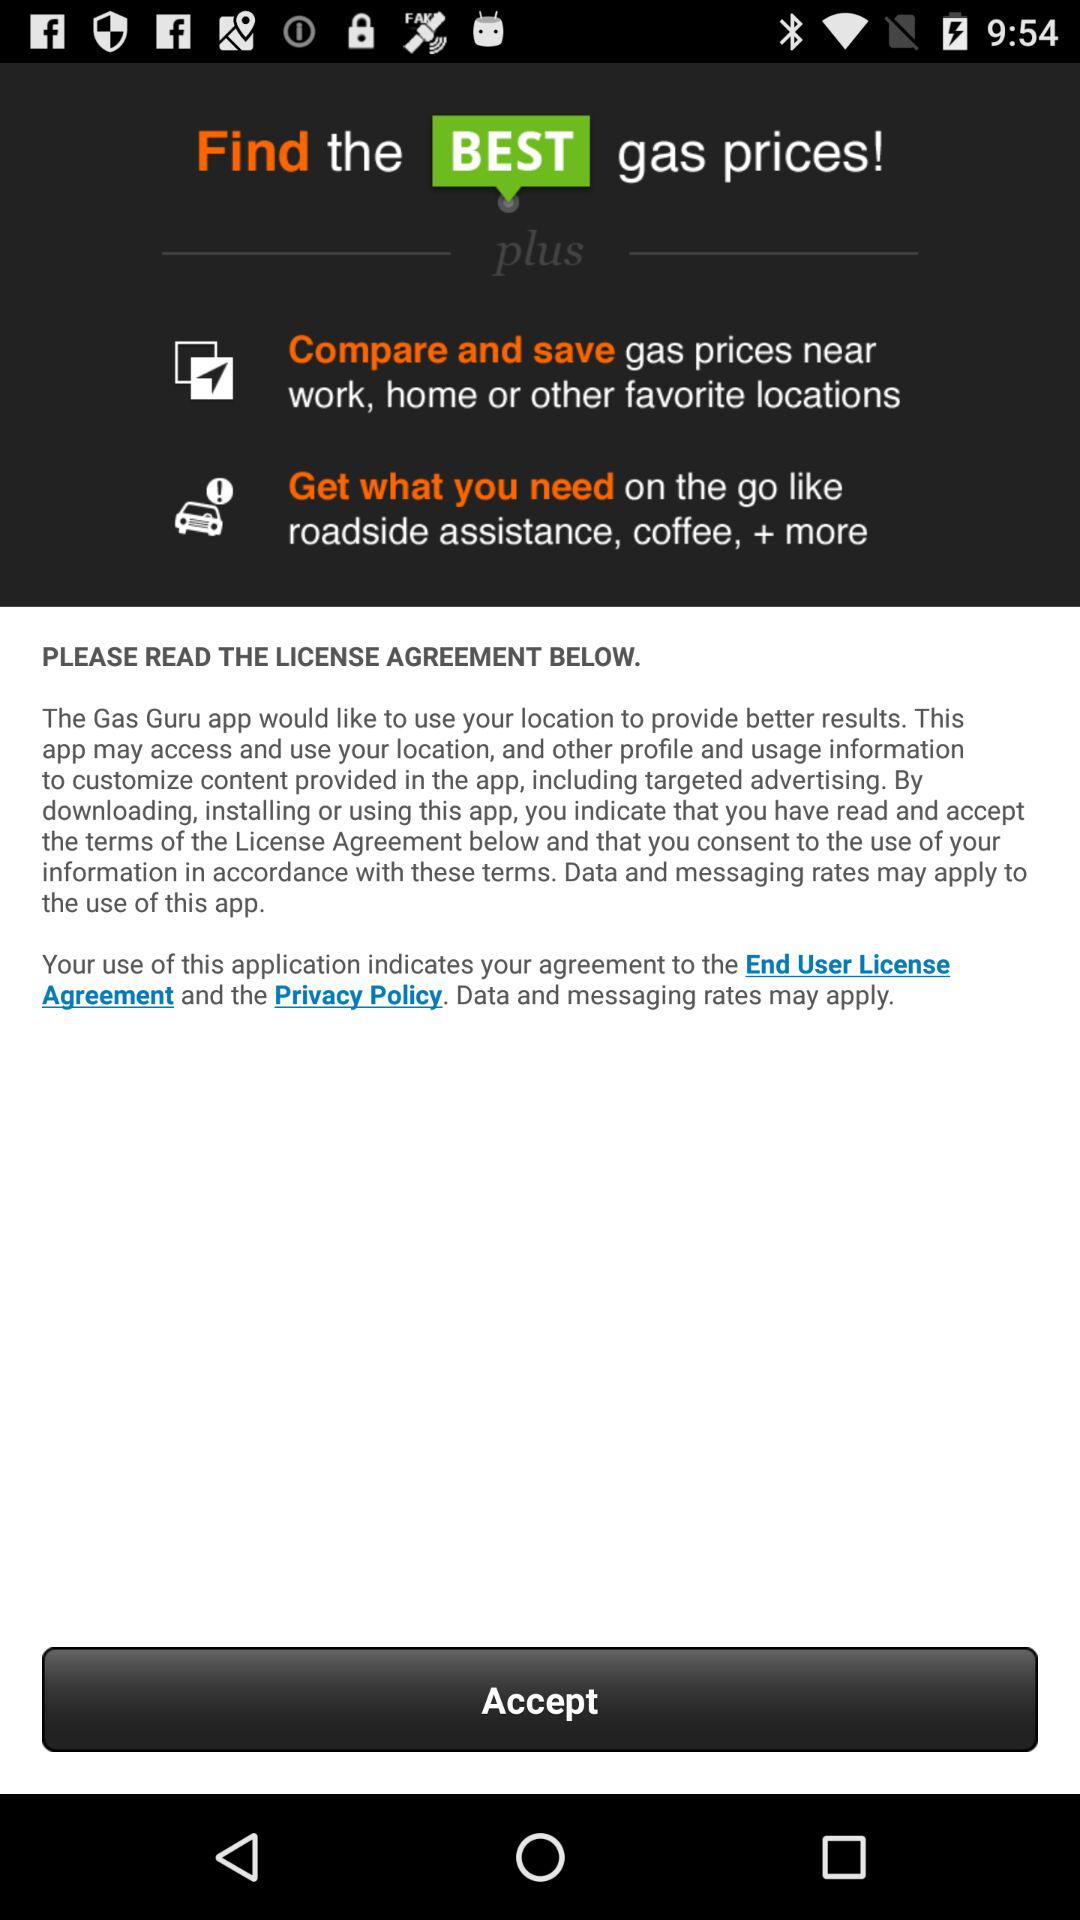  I want to click on turn on the accept item, so click(540, 1700).